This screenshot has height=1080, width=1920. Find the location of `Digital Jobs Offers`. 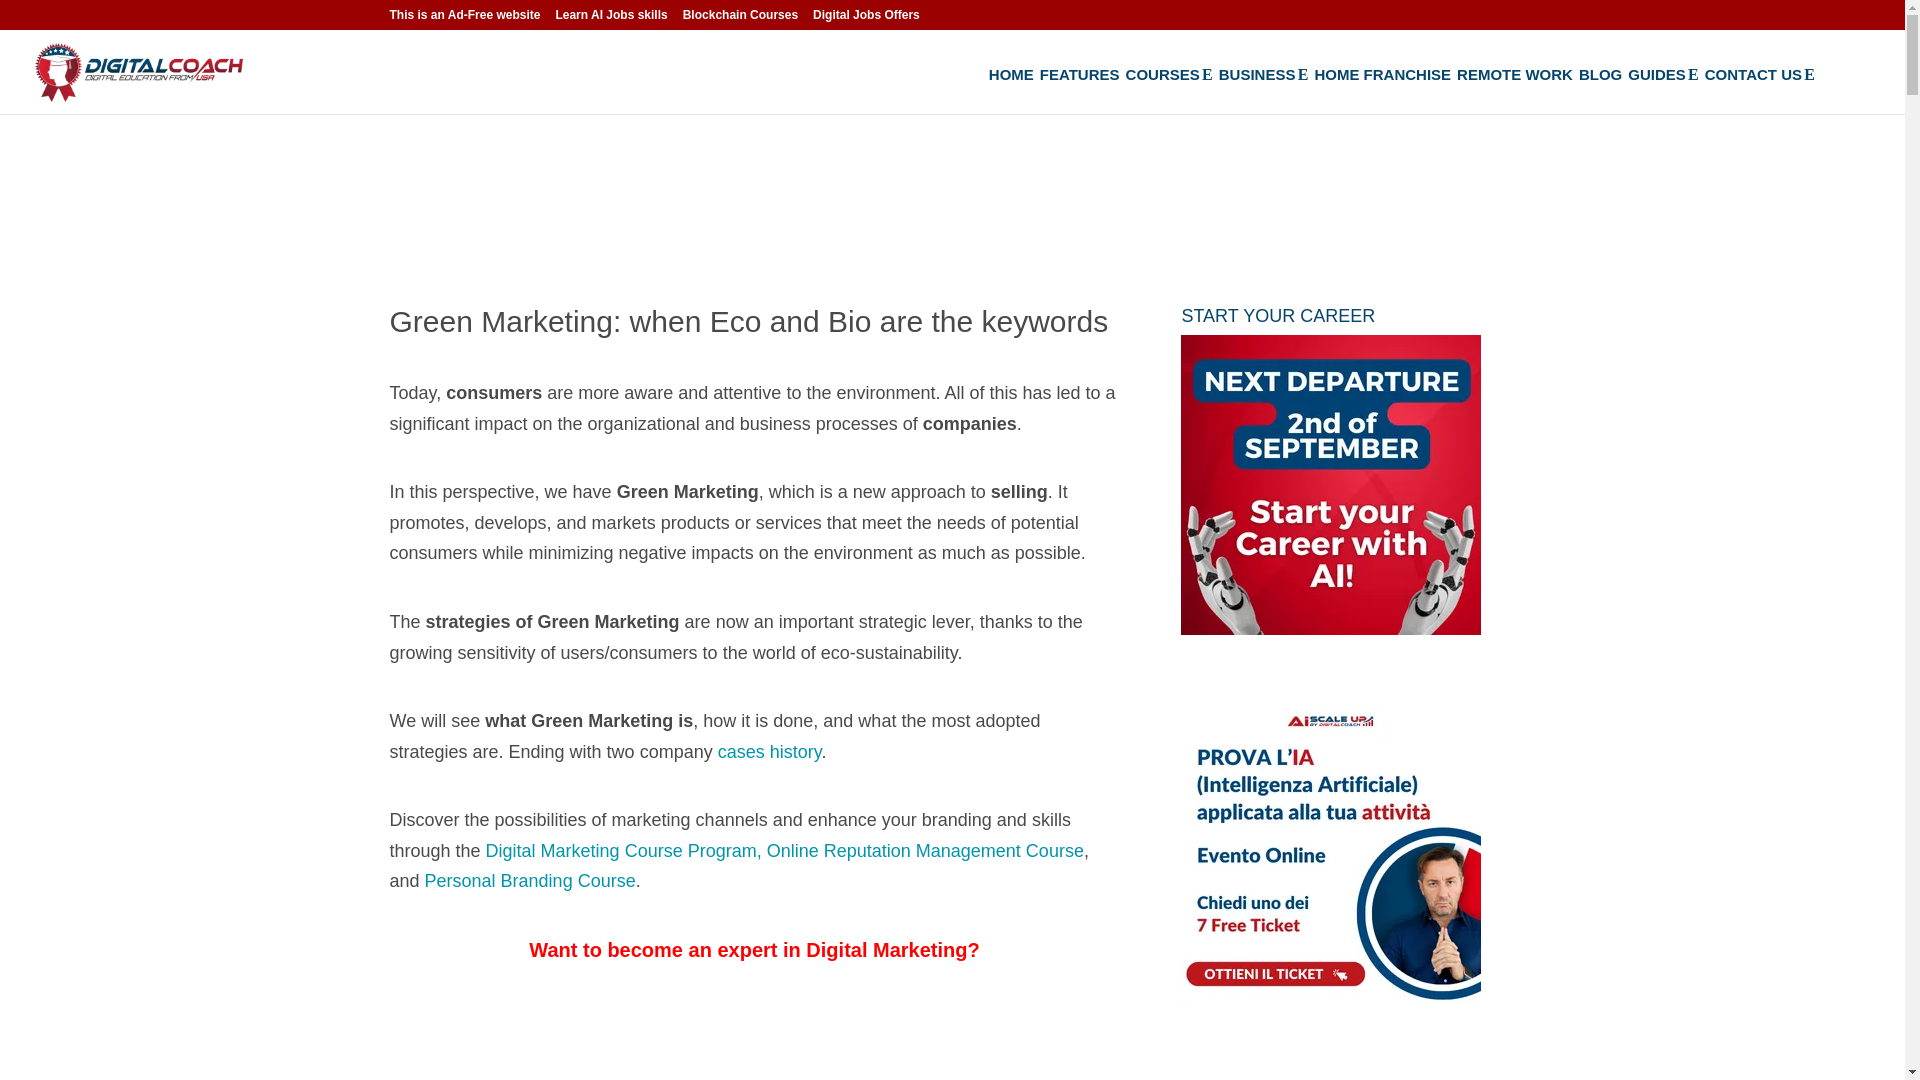

Digital Jobs Offers is located at coordinates (866, 19).